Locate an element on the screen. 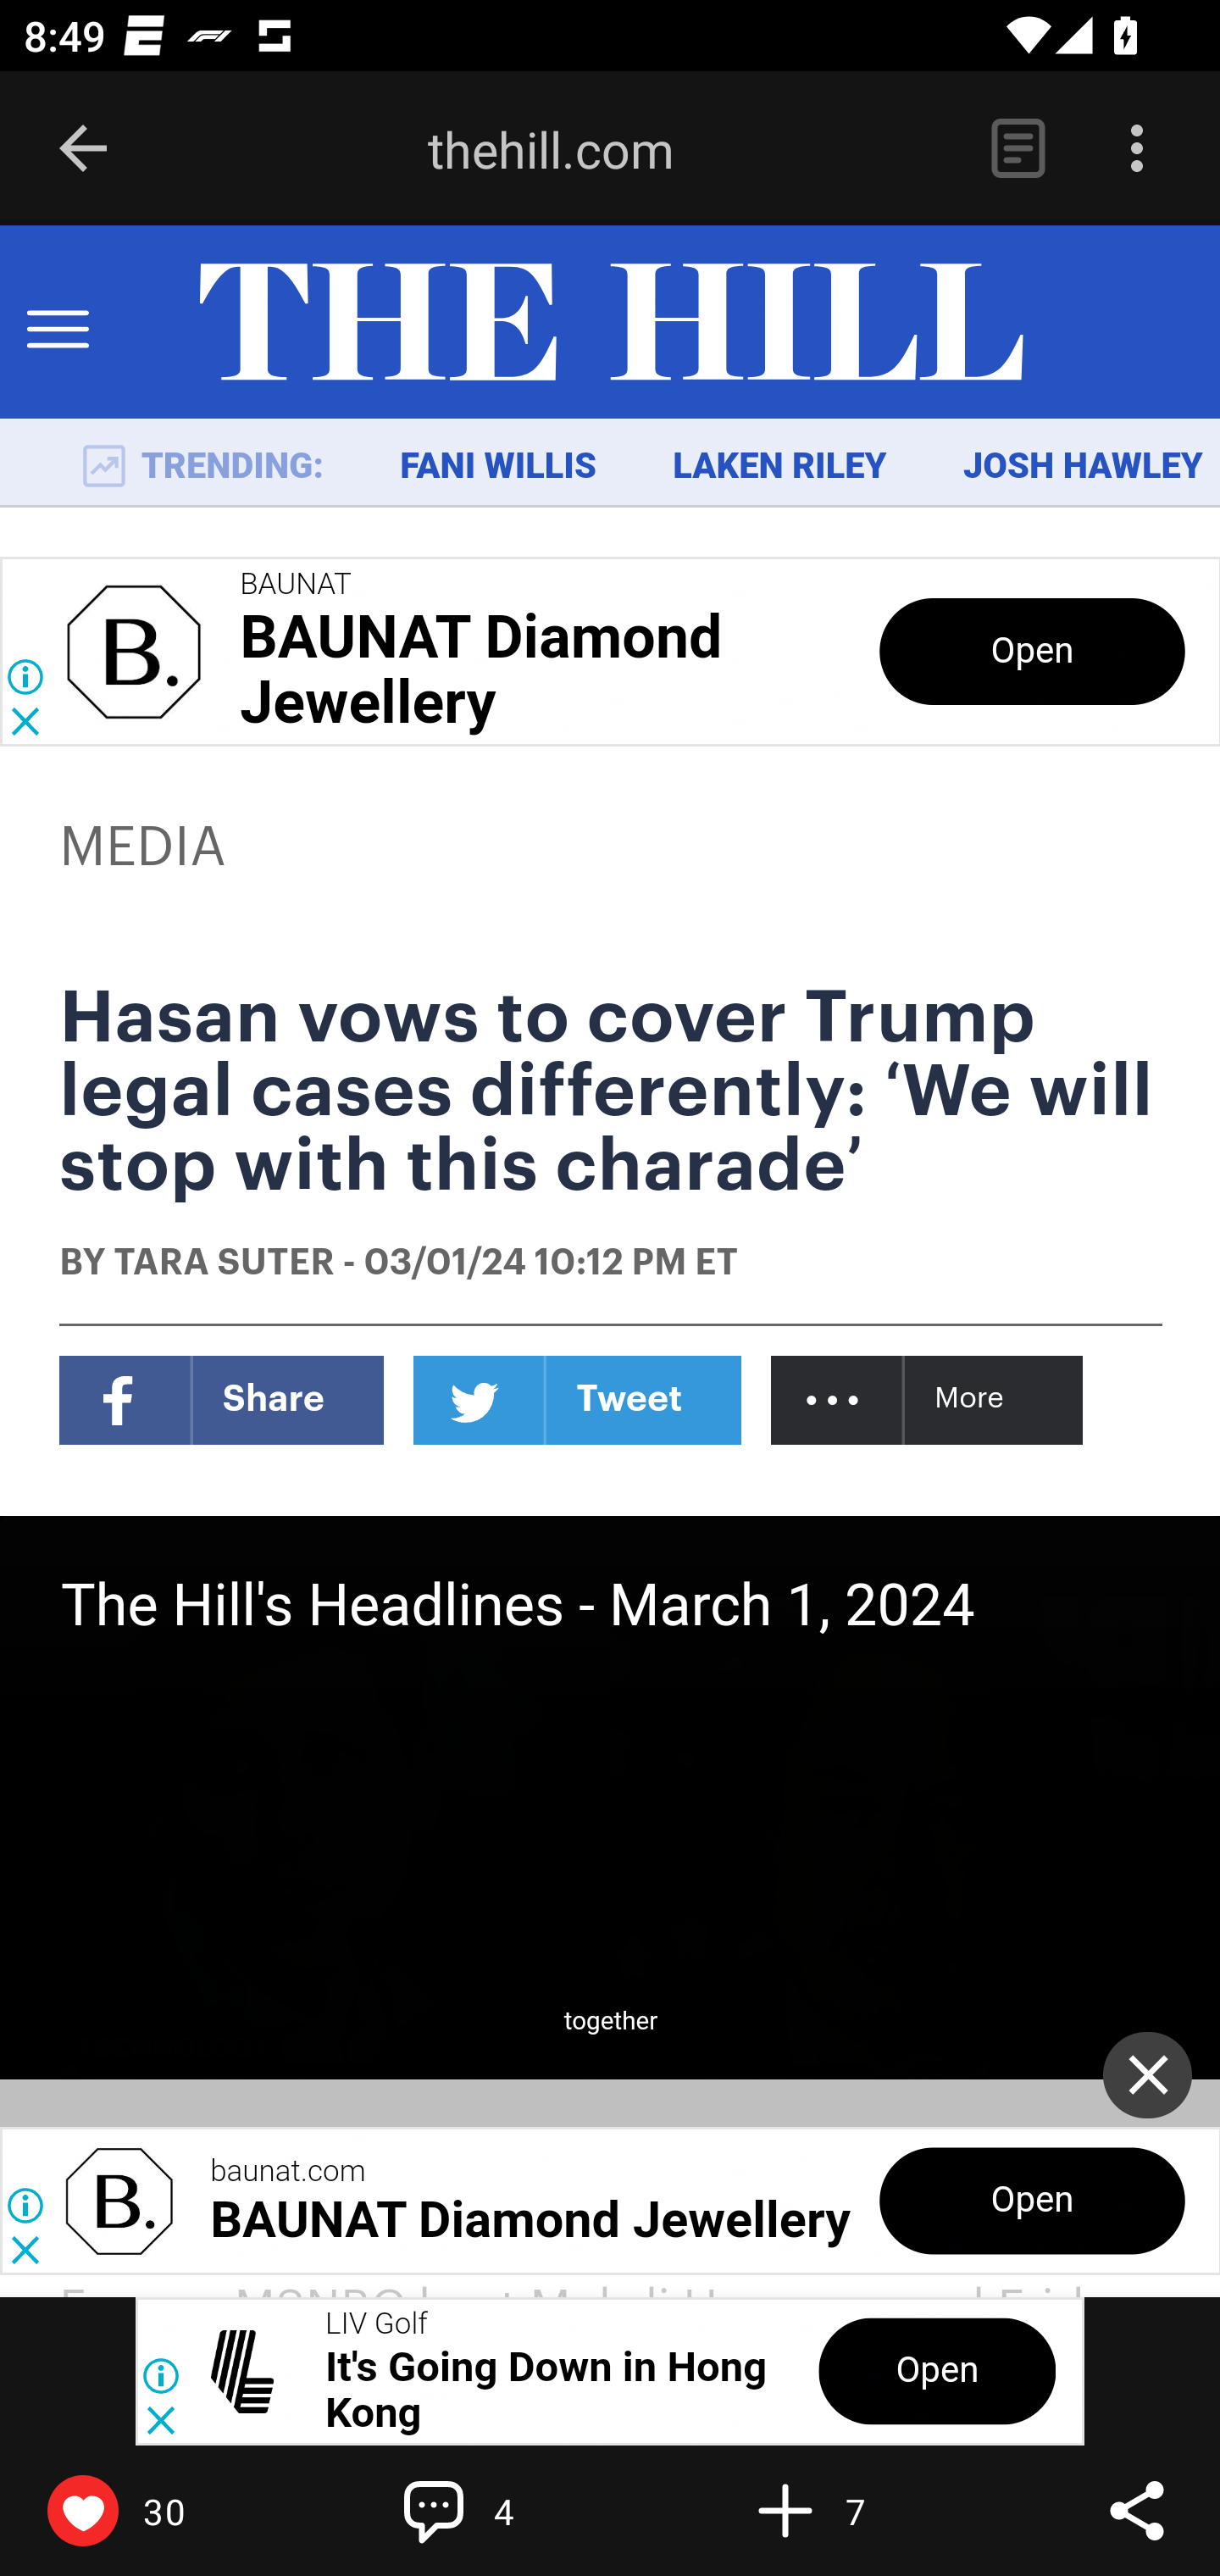  Flip into Magazine 7 is located at coordinates (856, 2510).